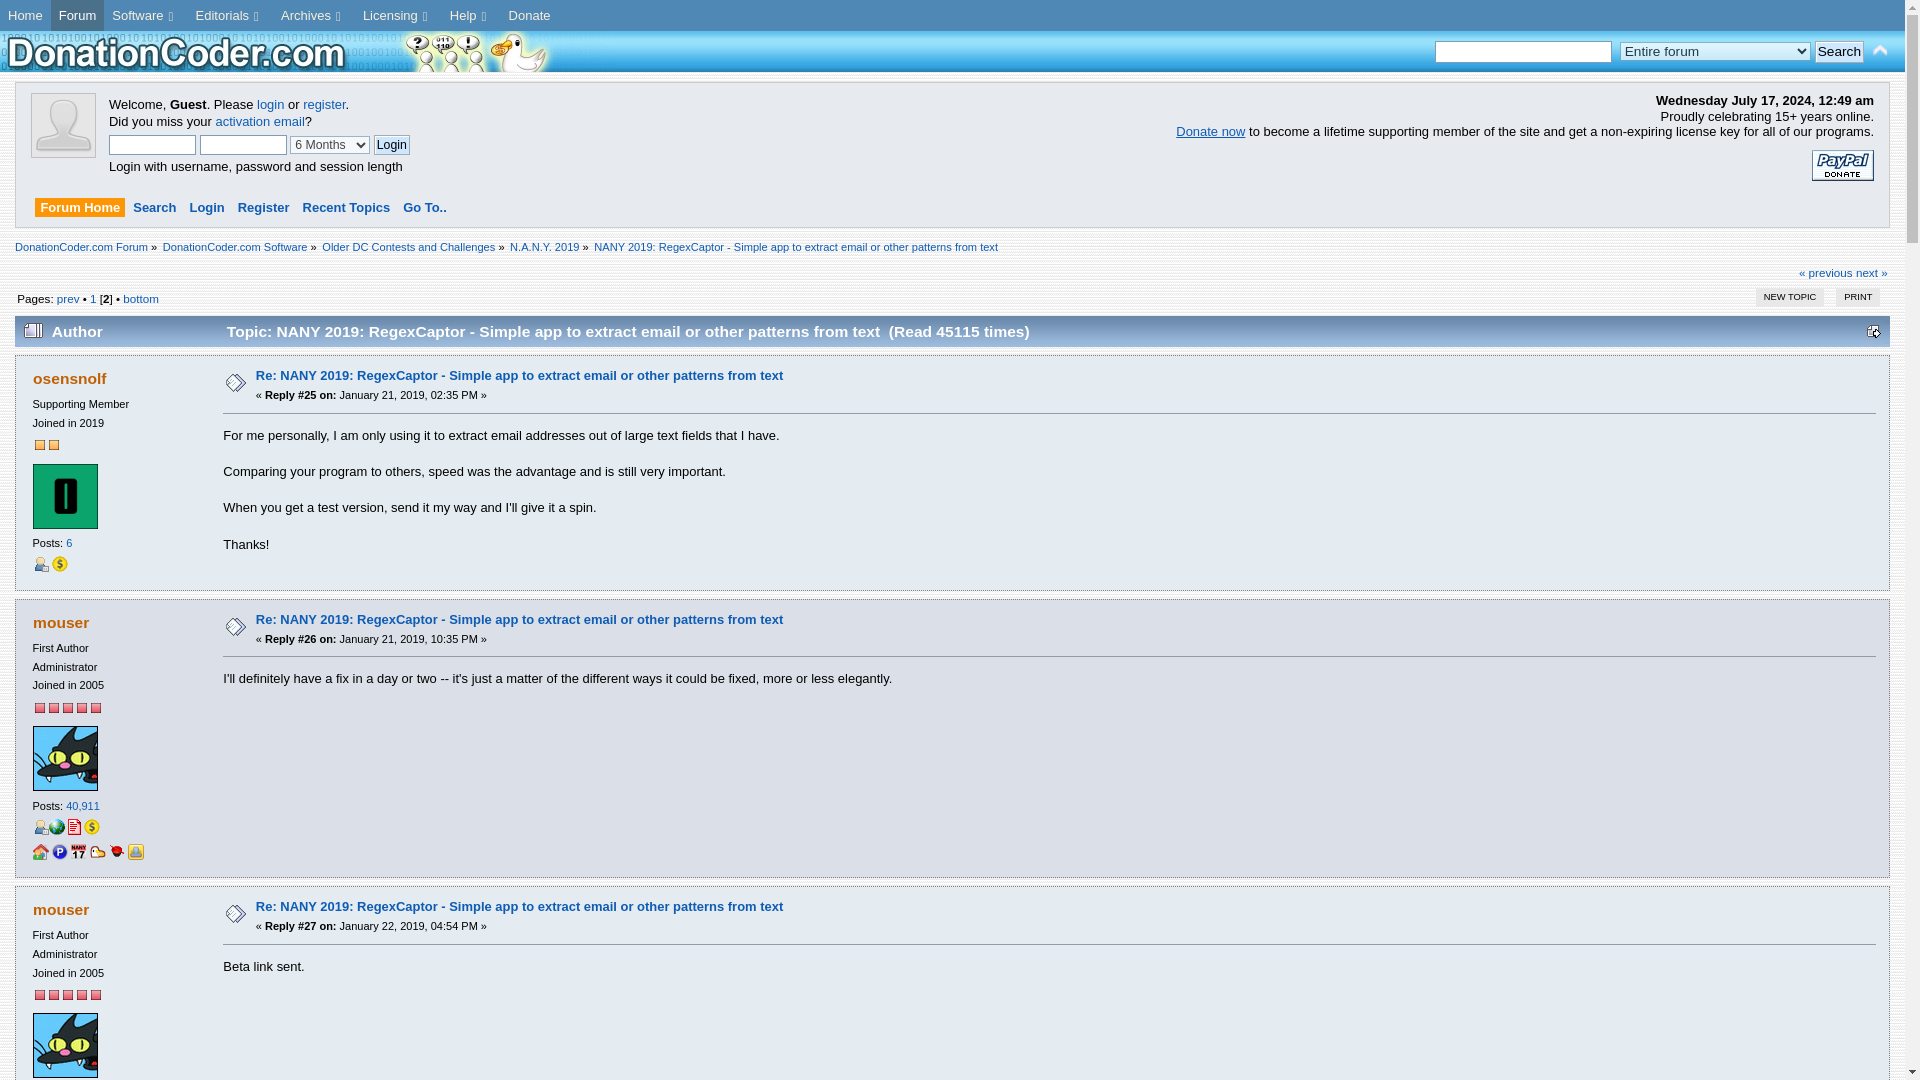 This screenshot has width=1920, height=1080. Describe the element at coordinates (1880, 50) in the screenshot. I see `Shrink or expand the header.` at that location.